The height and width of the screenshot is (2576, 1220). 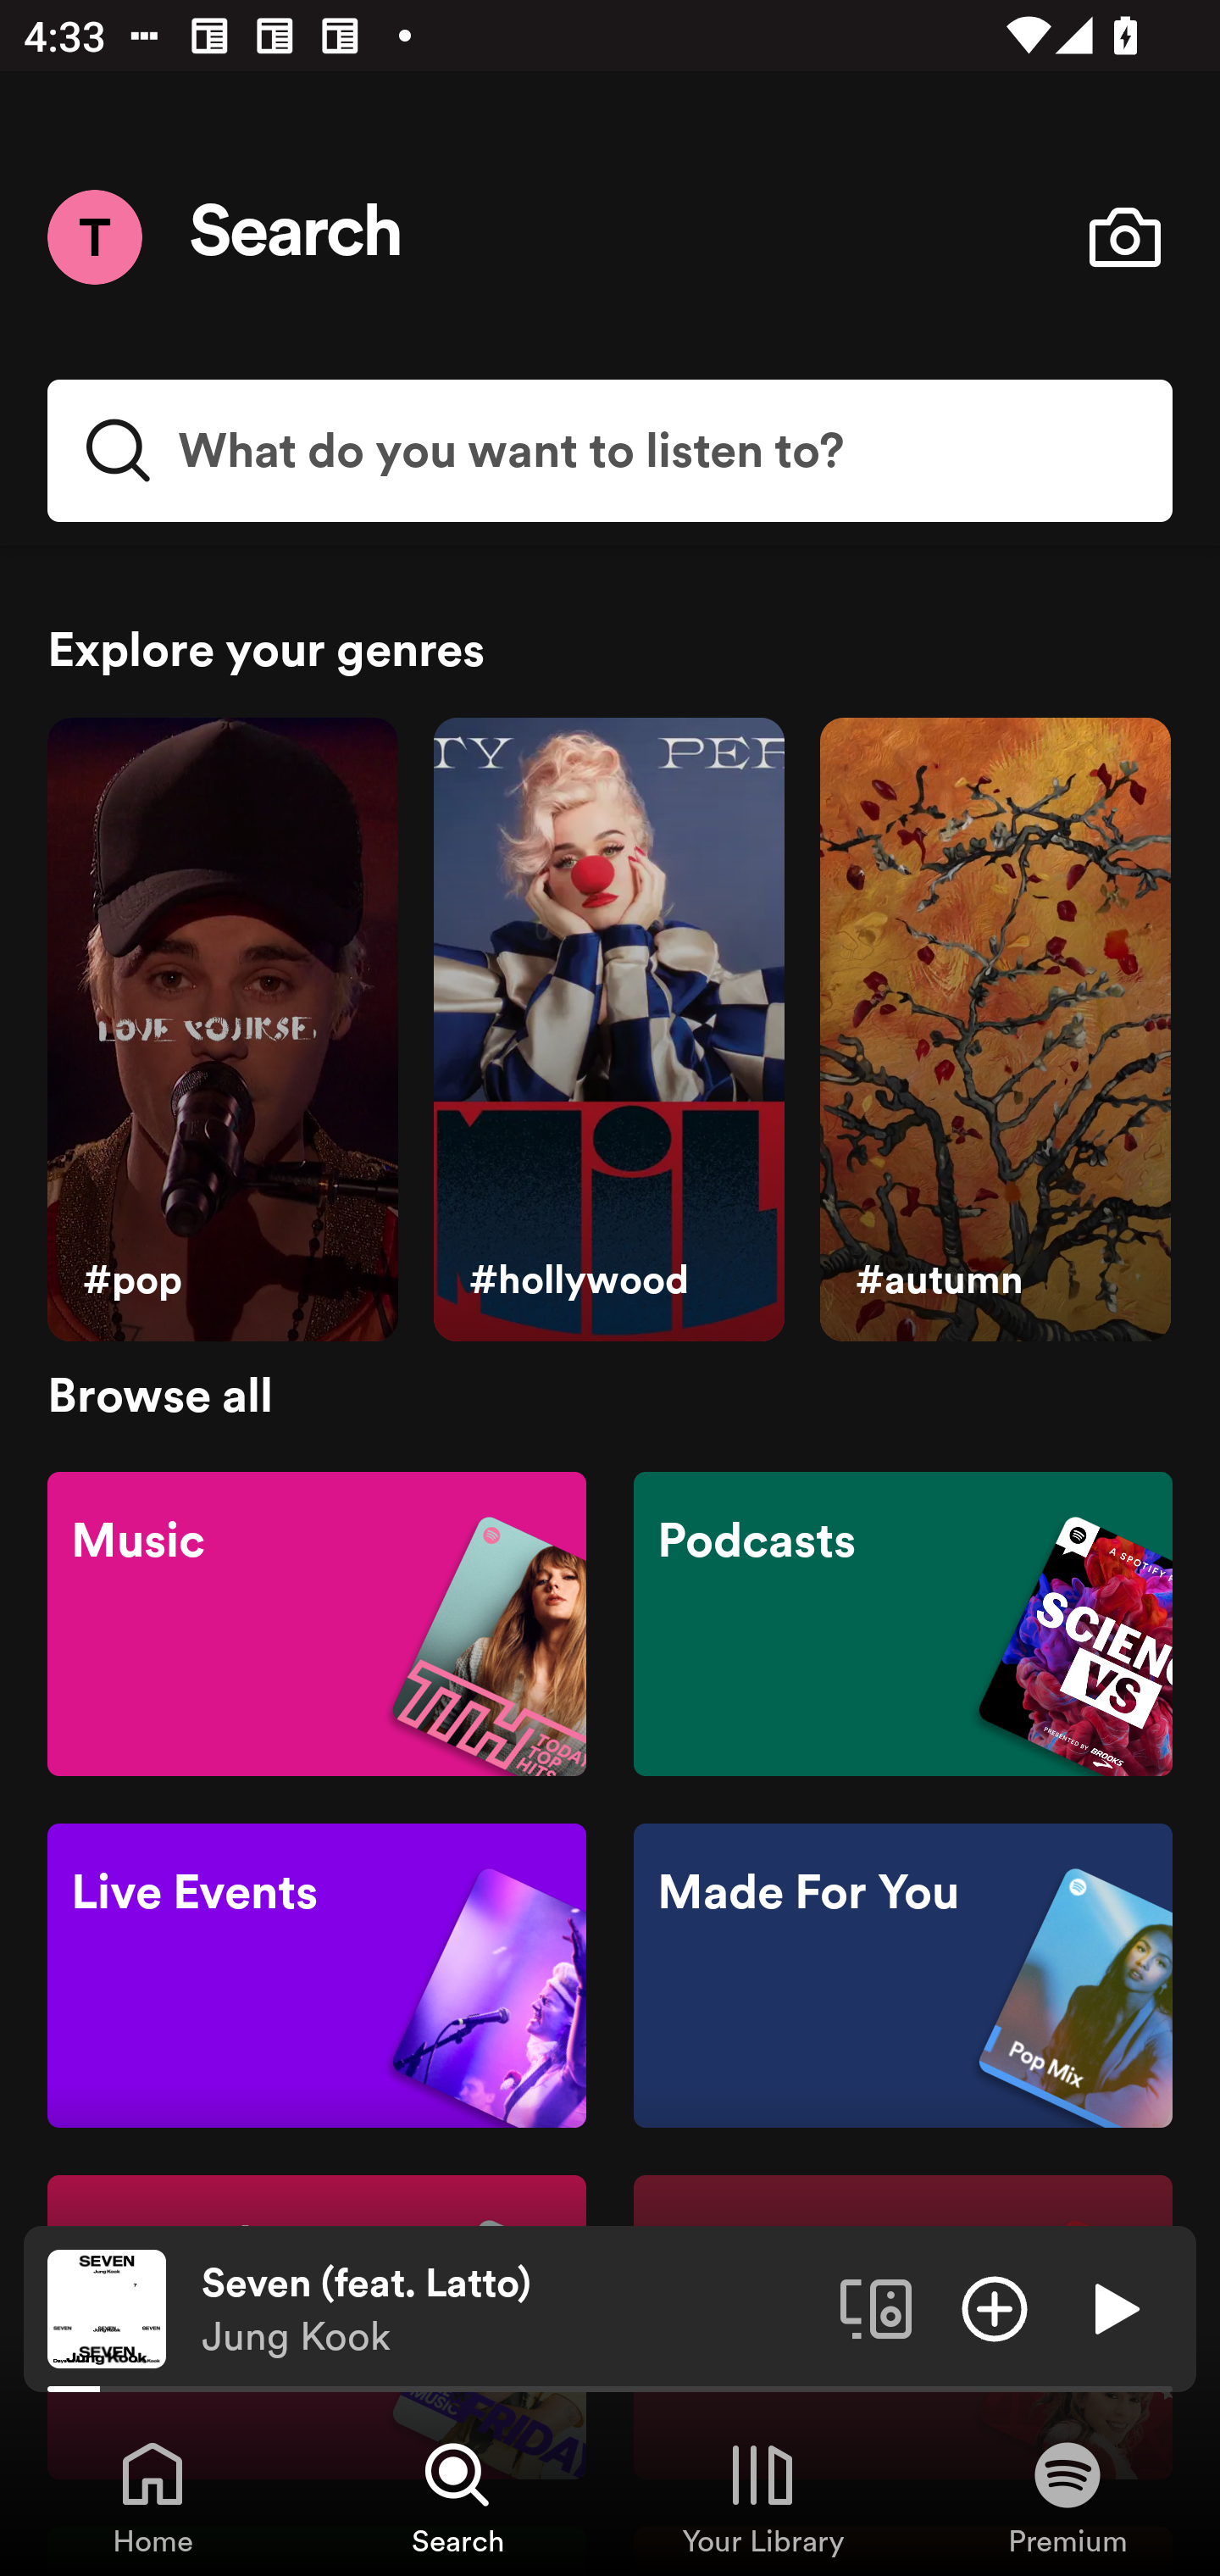 What do you see at coordinates (152, 2496) in the screenshot?
I see `Home, Tab 1 of 4 Home Home` at bounding box center [152, 2496].